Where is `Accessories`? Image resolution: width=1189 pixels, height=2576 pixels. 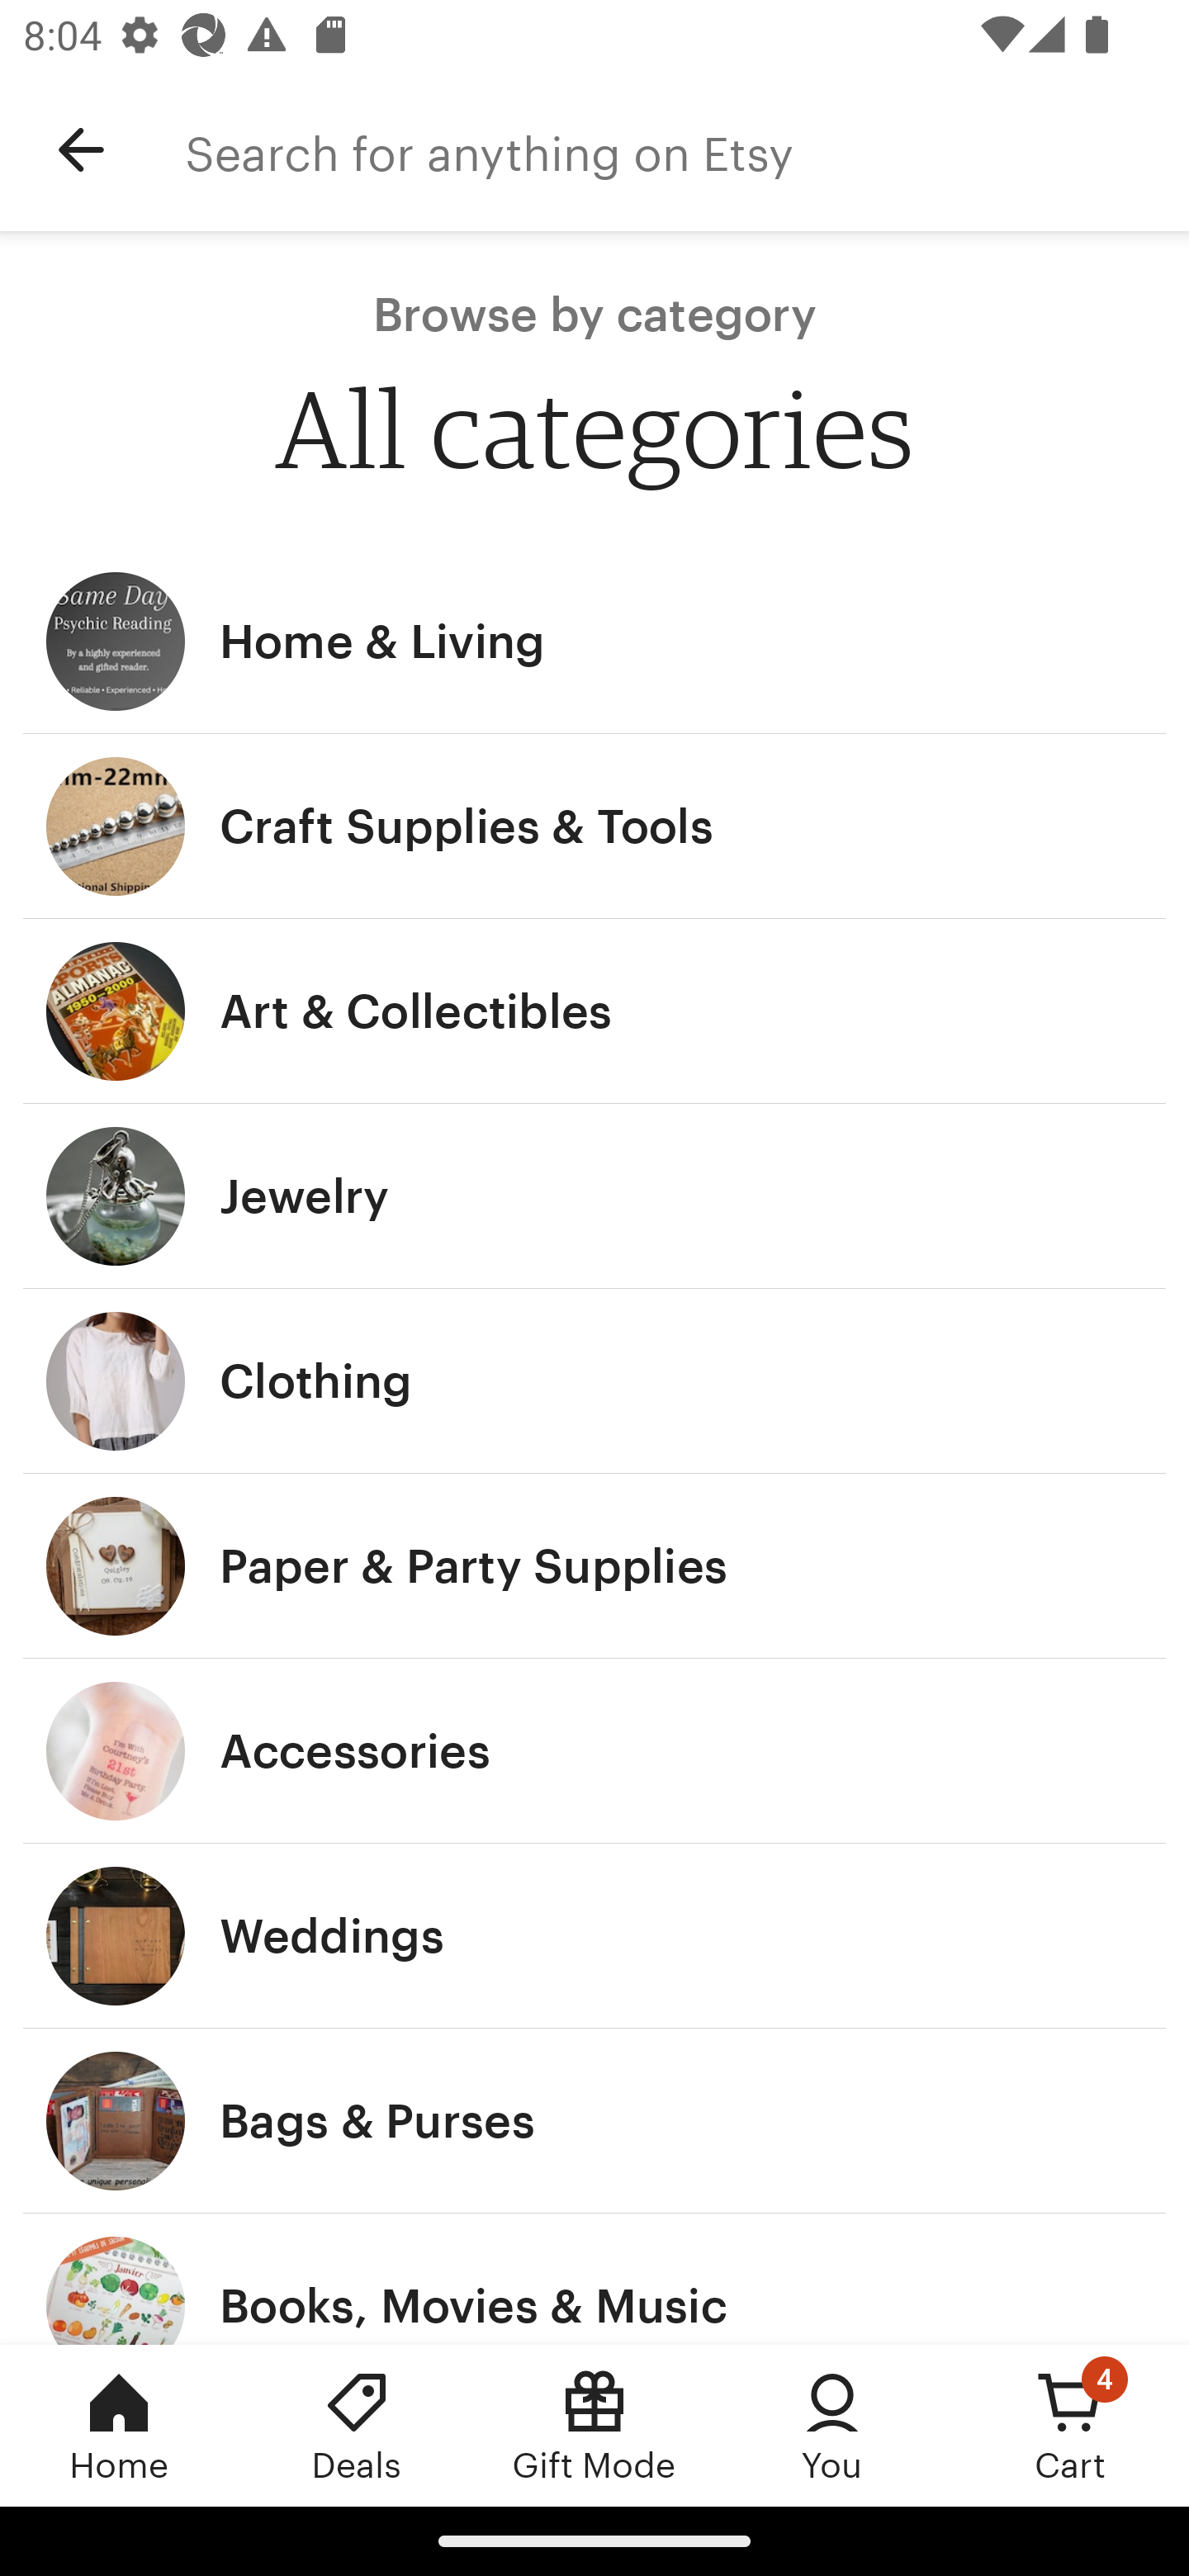 Accessories is located at coordinates (594, 1751).